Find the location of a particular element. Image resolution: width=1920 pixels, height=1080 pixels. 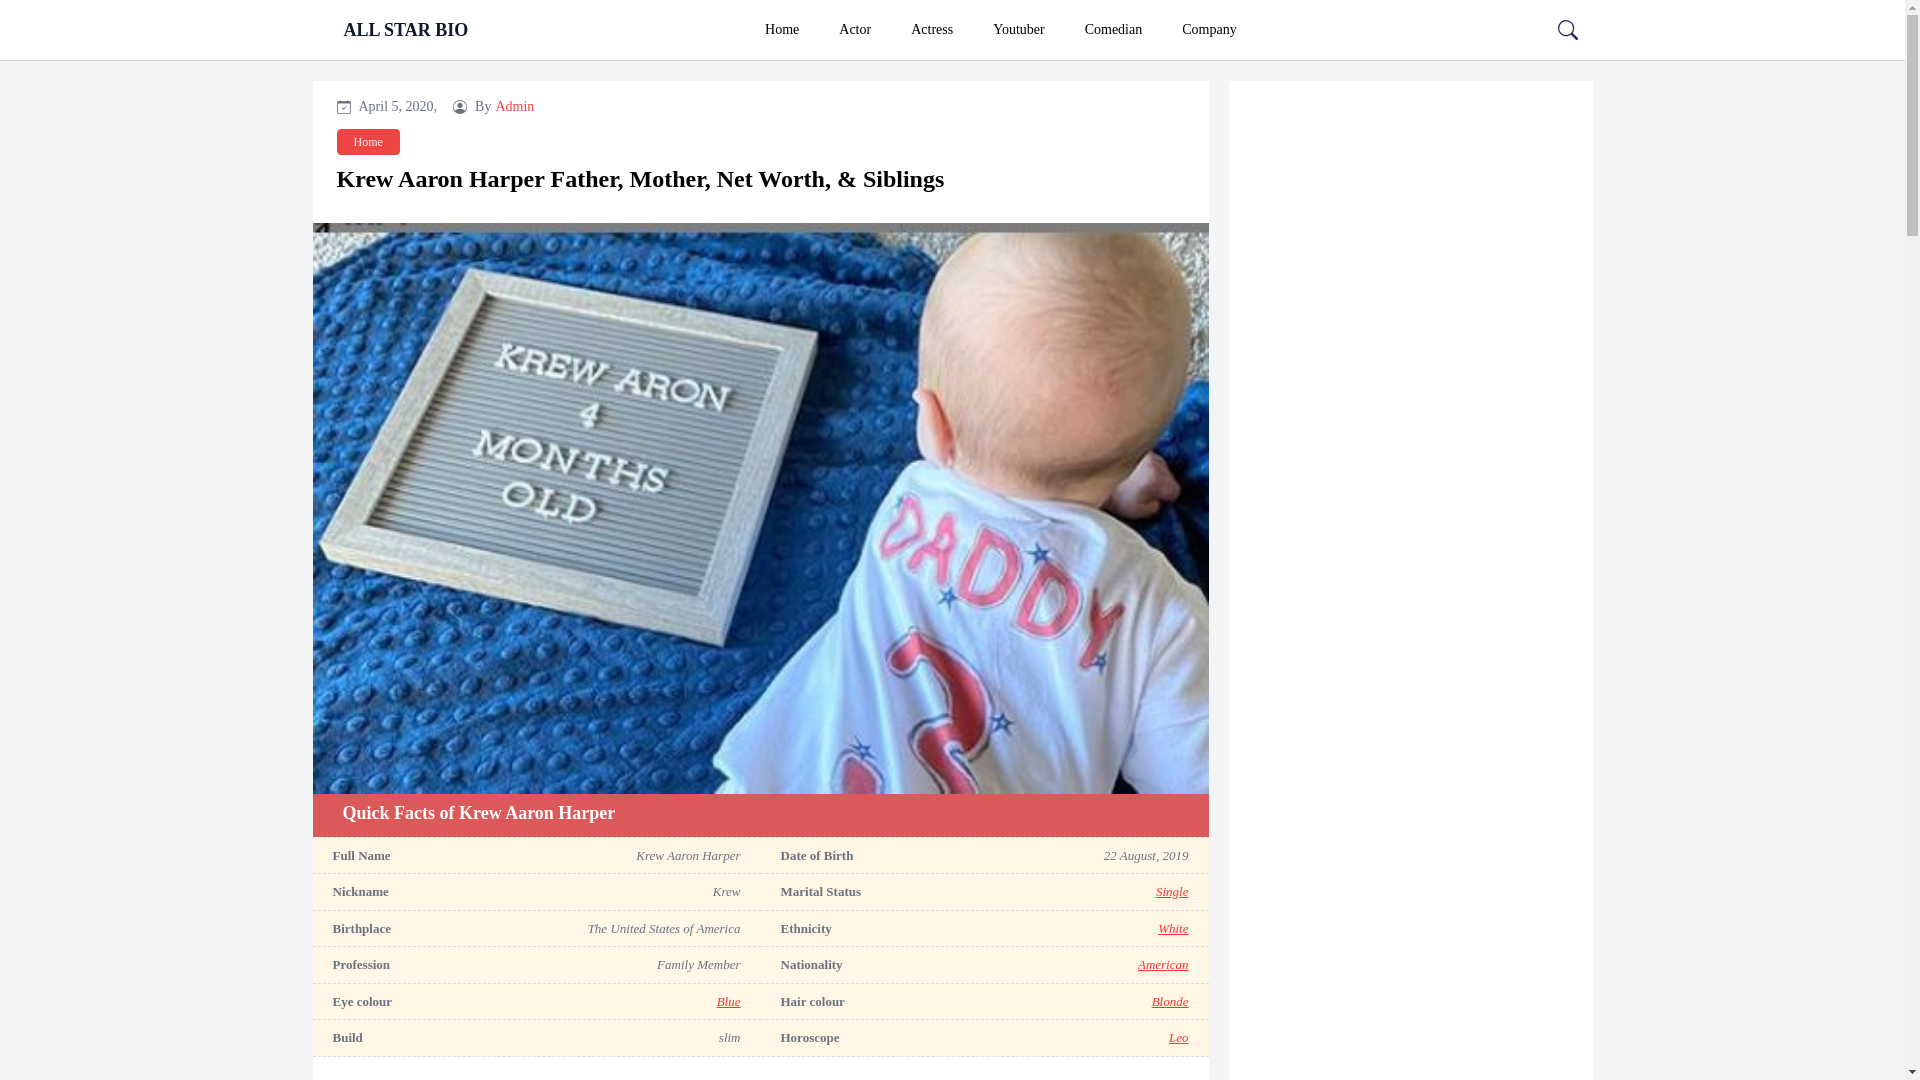

ALL STAR BIO is located at coordinates (406, 30).